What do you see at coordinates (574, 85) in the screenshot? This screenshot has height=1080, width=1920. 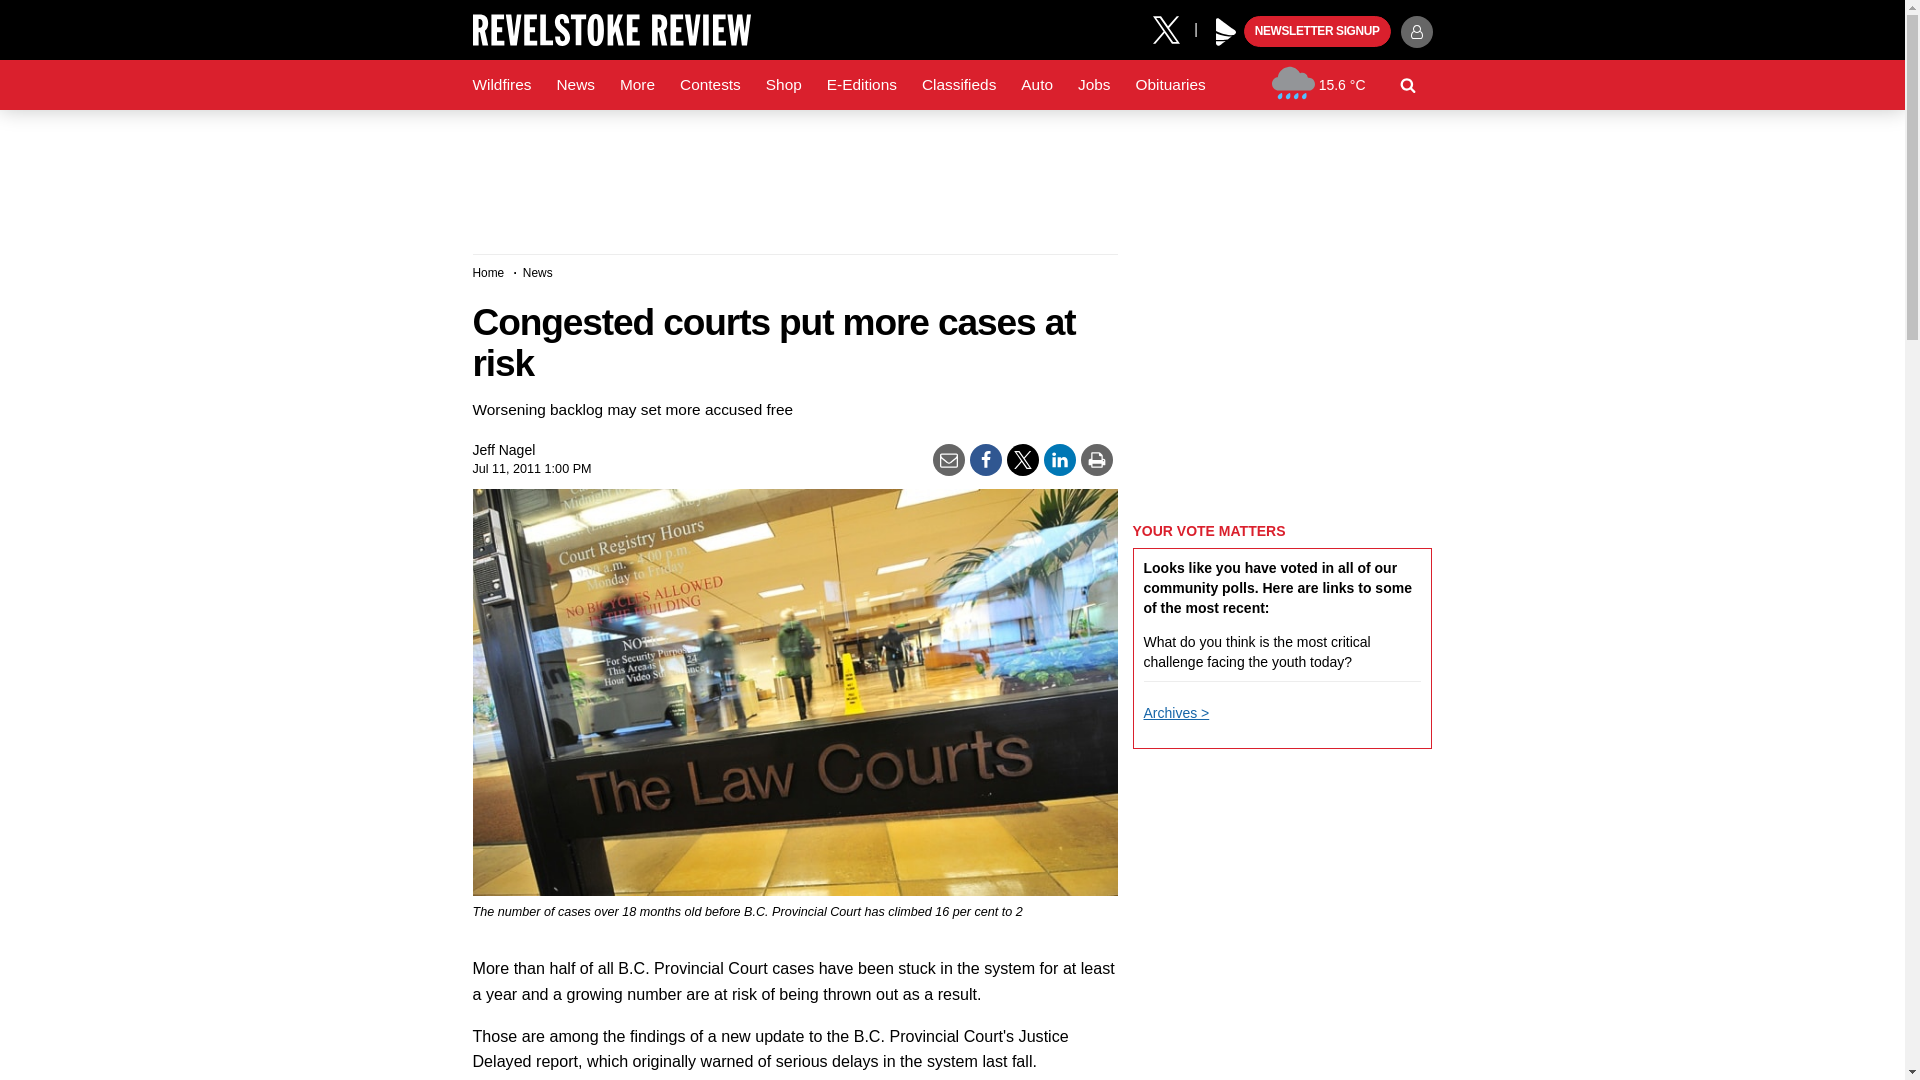 I see `News` at bounding box center [574, 85].